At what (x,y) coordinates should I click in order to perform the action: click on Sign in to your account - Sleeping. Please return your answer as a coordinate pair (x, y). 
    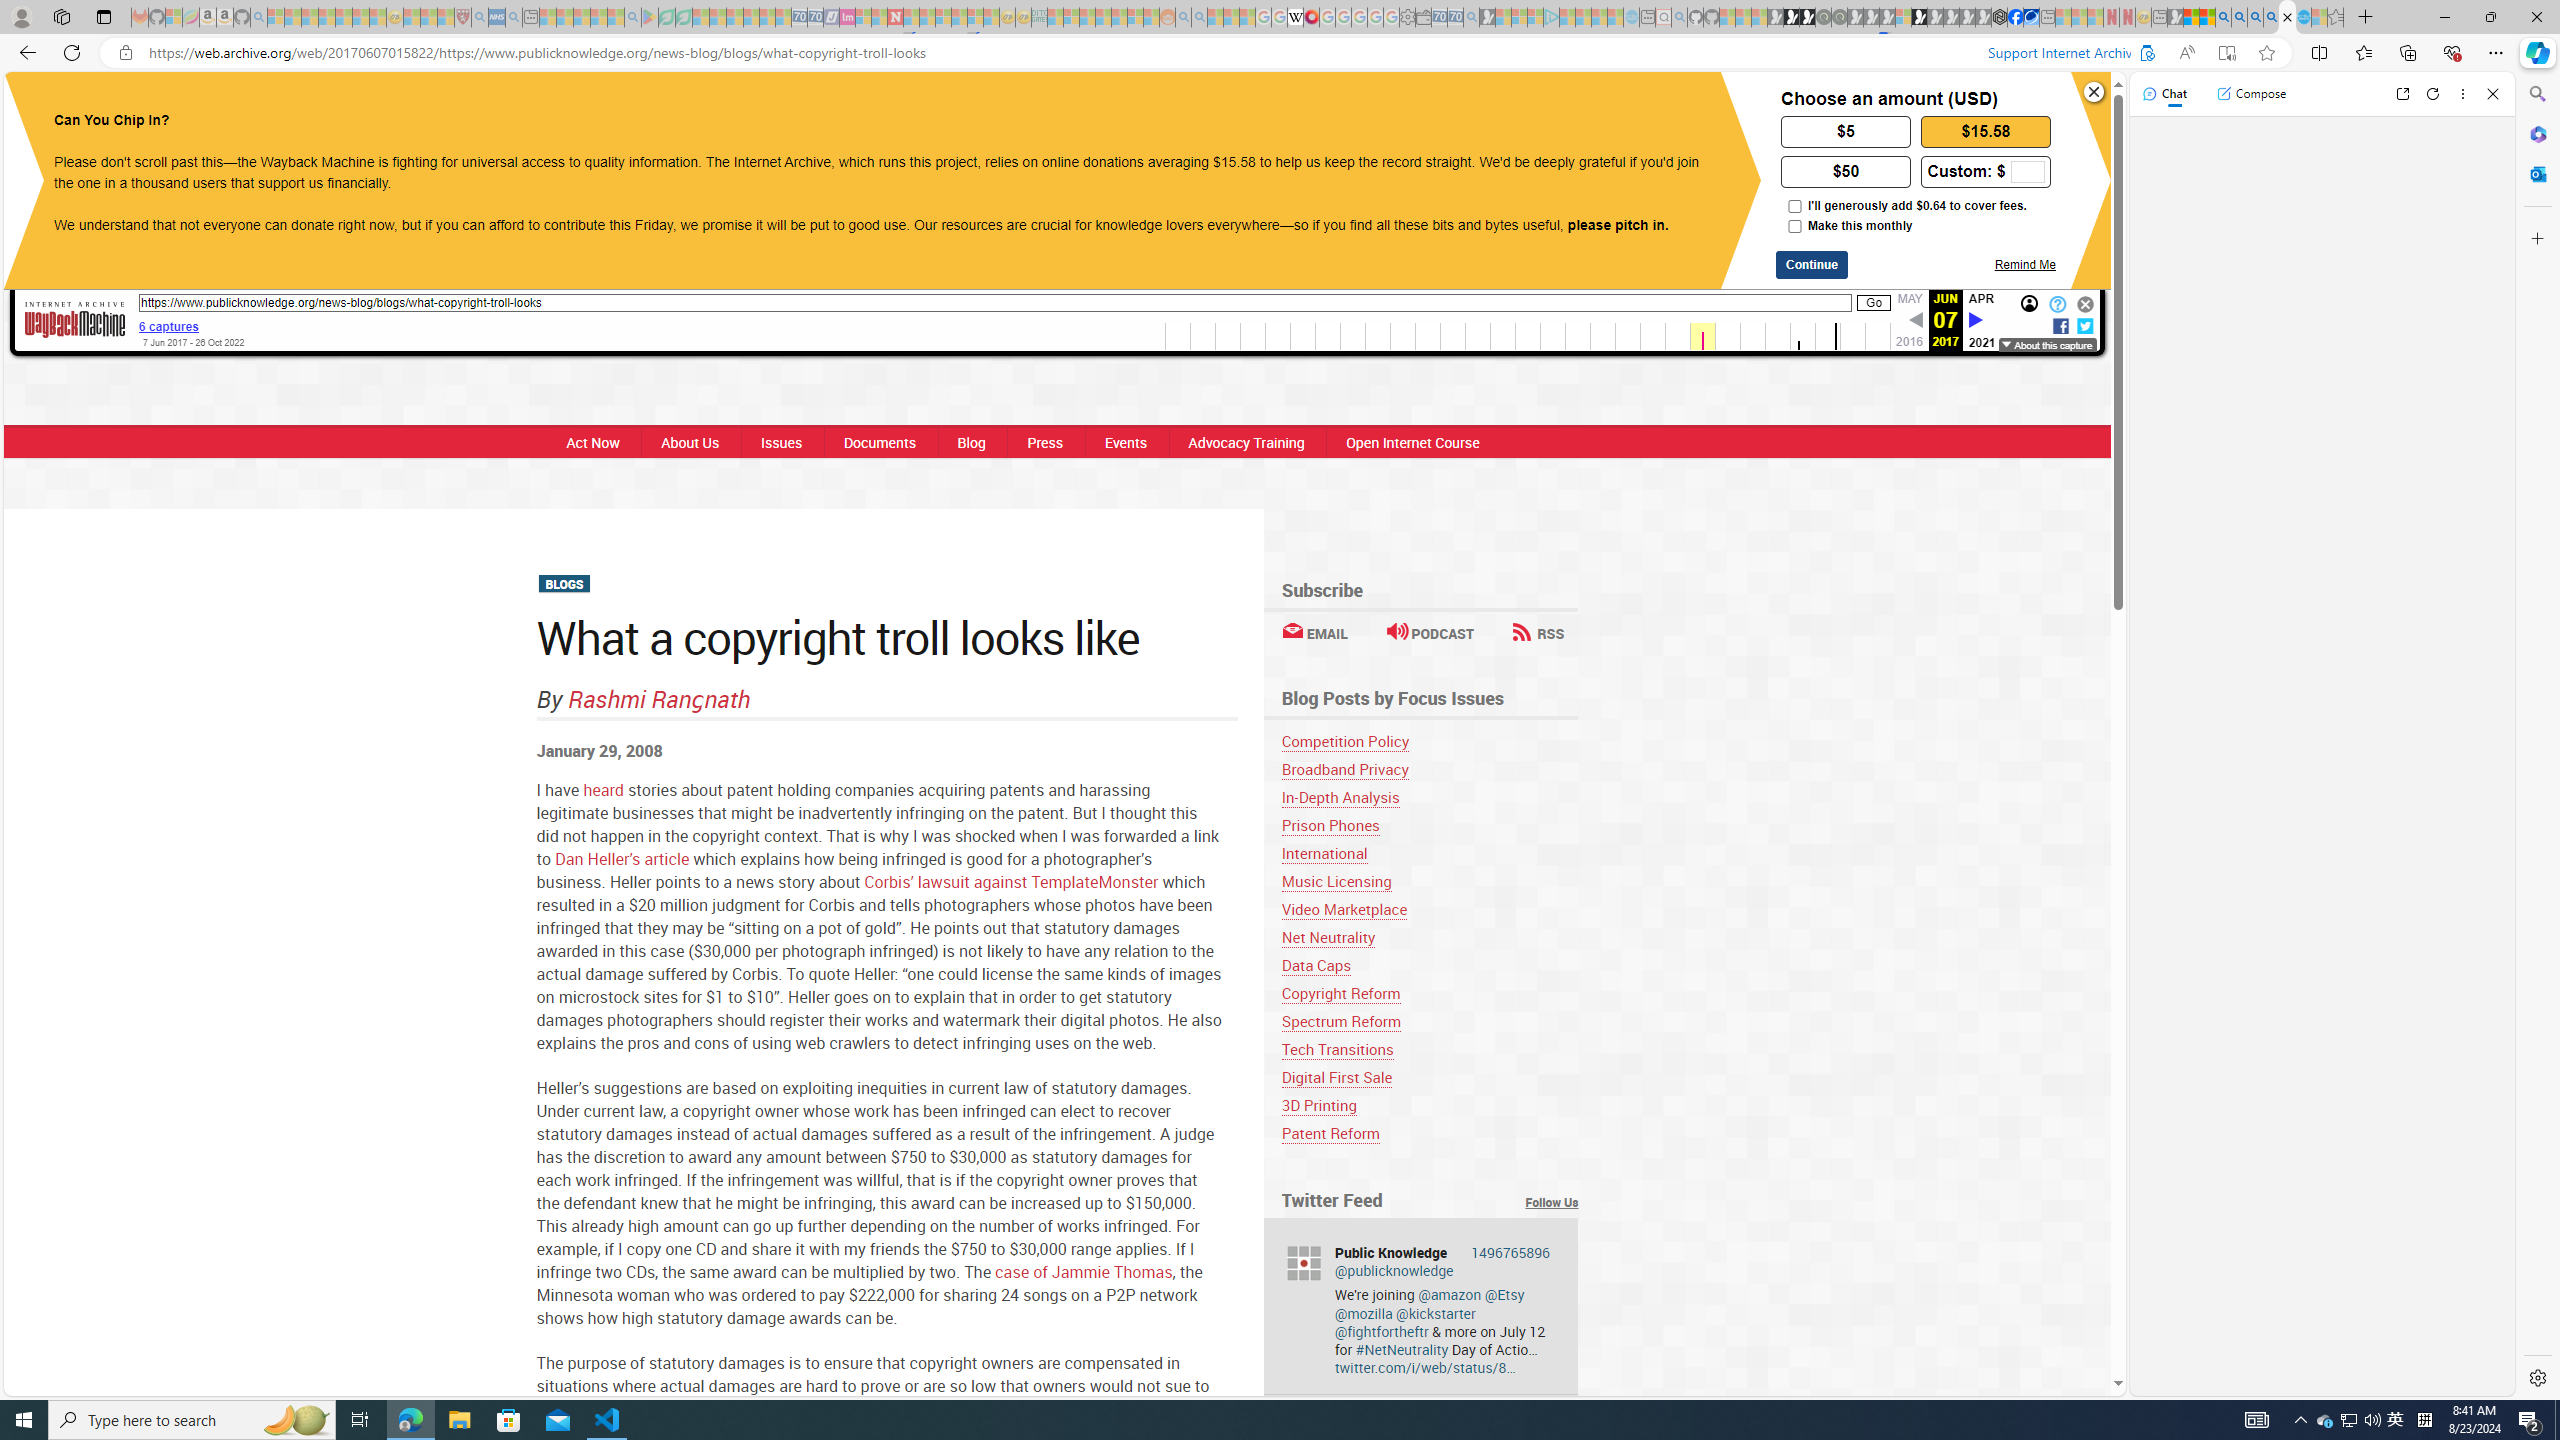
    Looking at the image, I should click on (1903, 17).